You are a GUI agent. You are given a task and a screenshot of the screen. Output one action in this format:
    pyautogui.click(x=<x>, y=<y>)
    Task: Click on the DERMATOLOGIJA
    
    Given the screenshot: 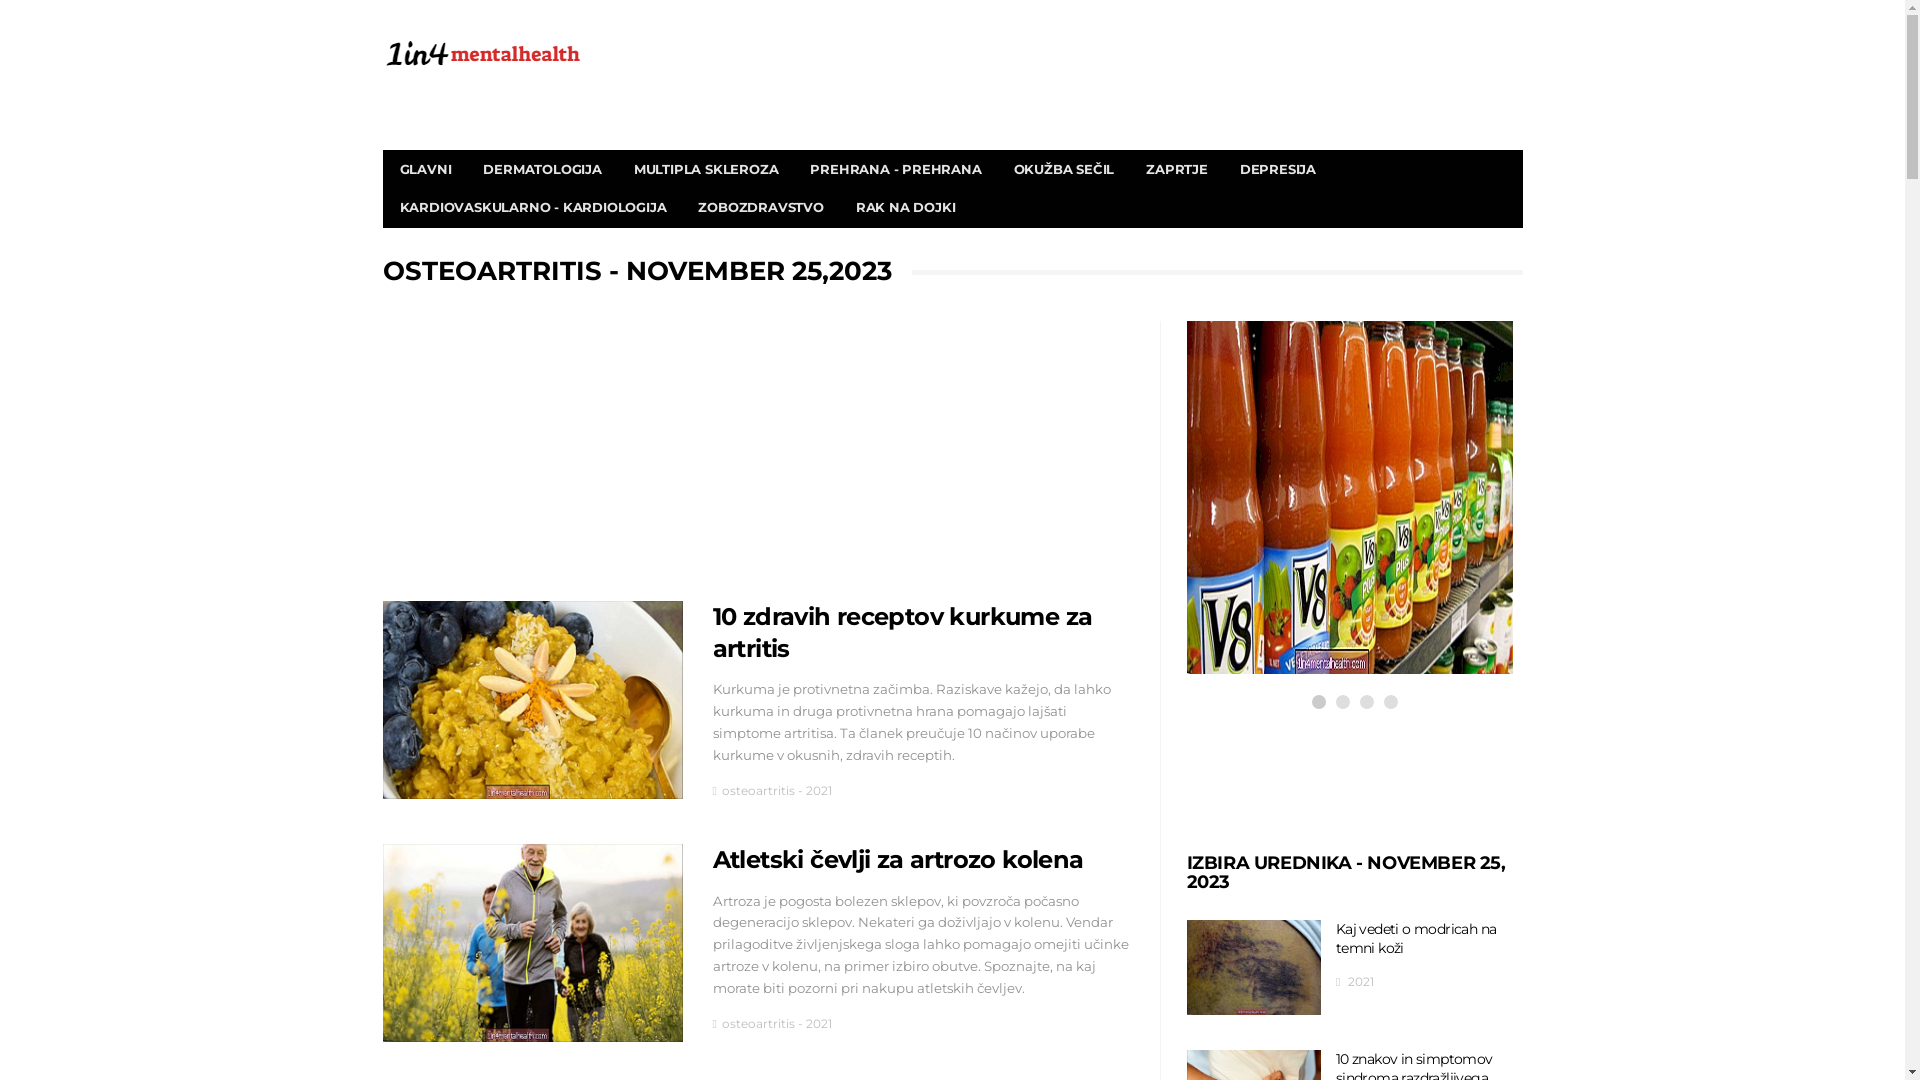 What is the action you would take?
    pyautogui.click(x=542, y=170)
    